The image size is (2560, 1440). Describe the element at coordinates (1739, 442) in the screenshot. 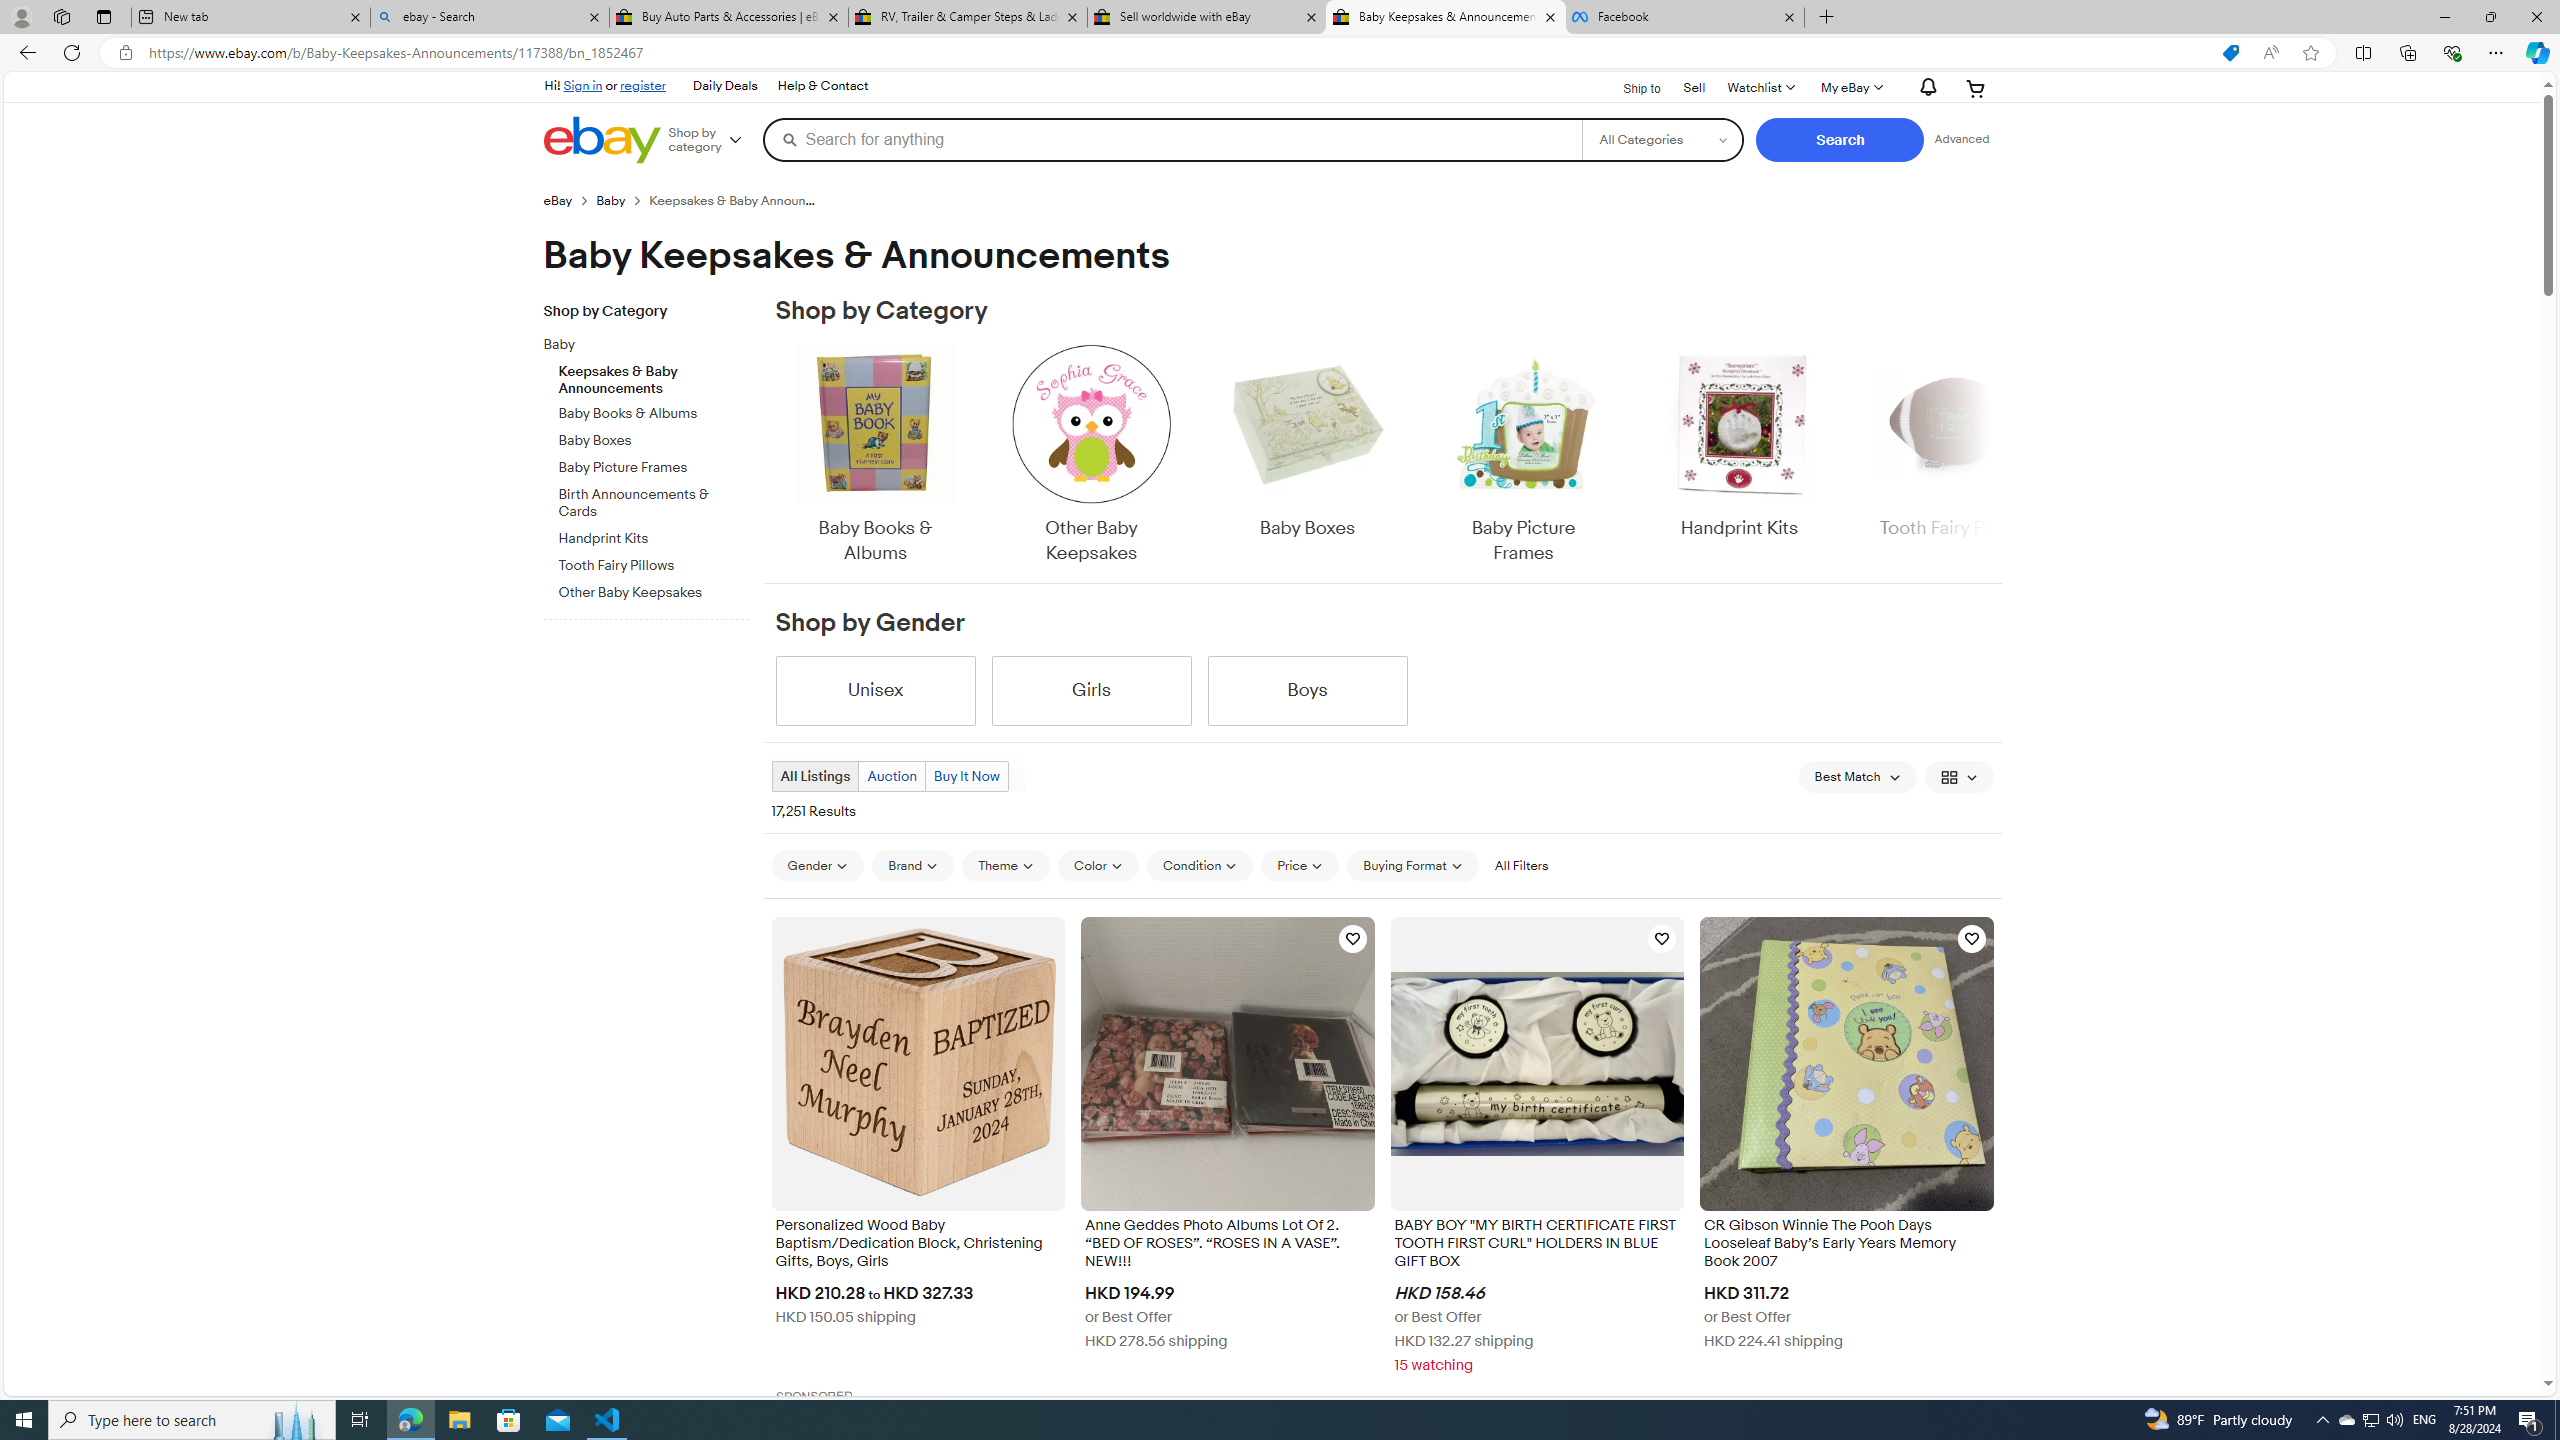

I see `Handprint Kits` at that location.